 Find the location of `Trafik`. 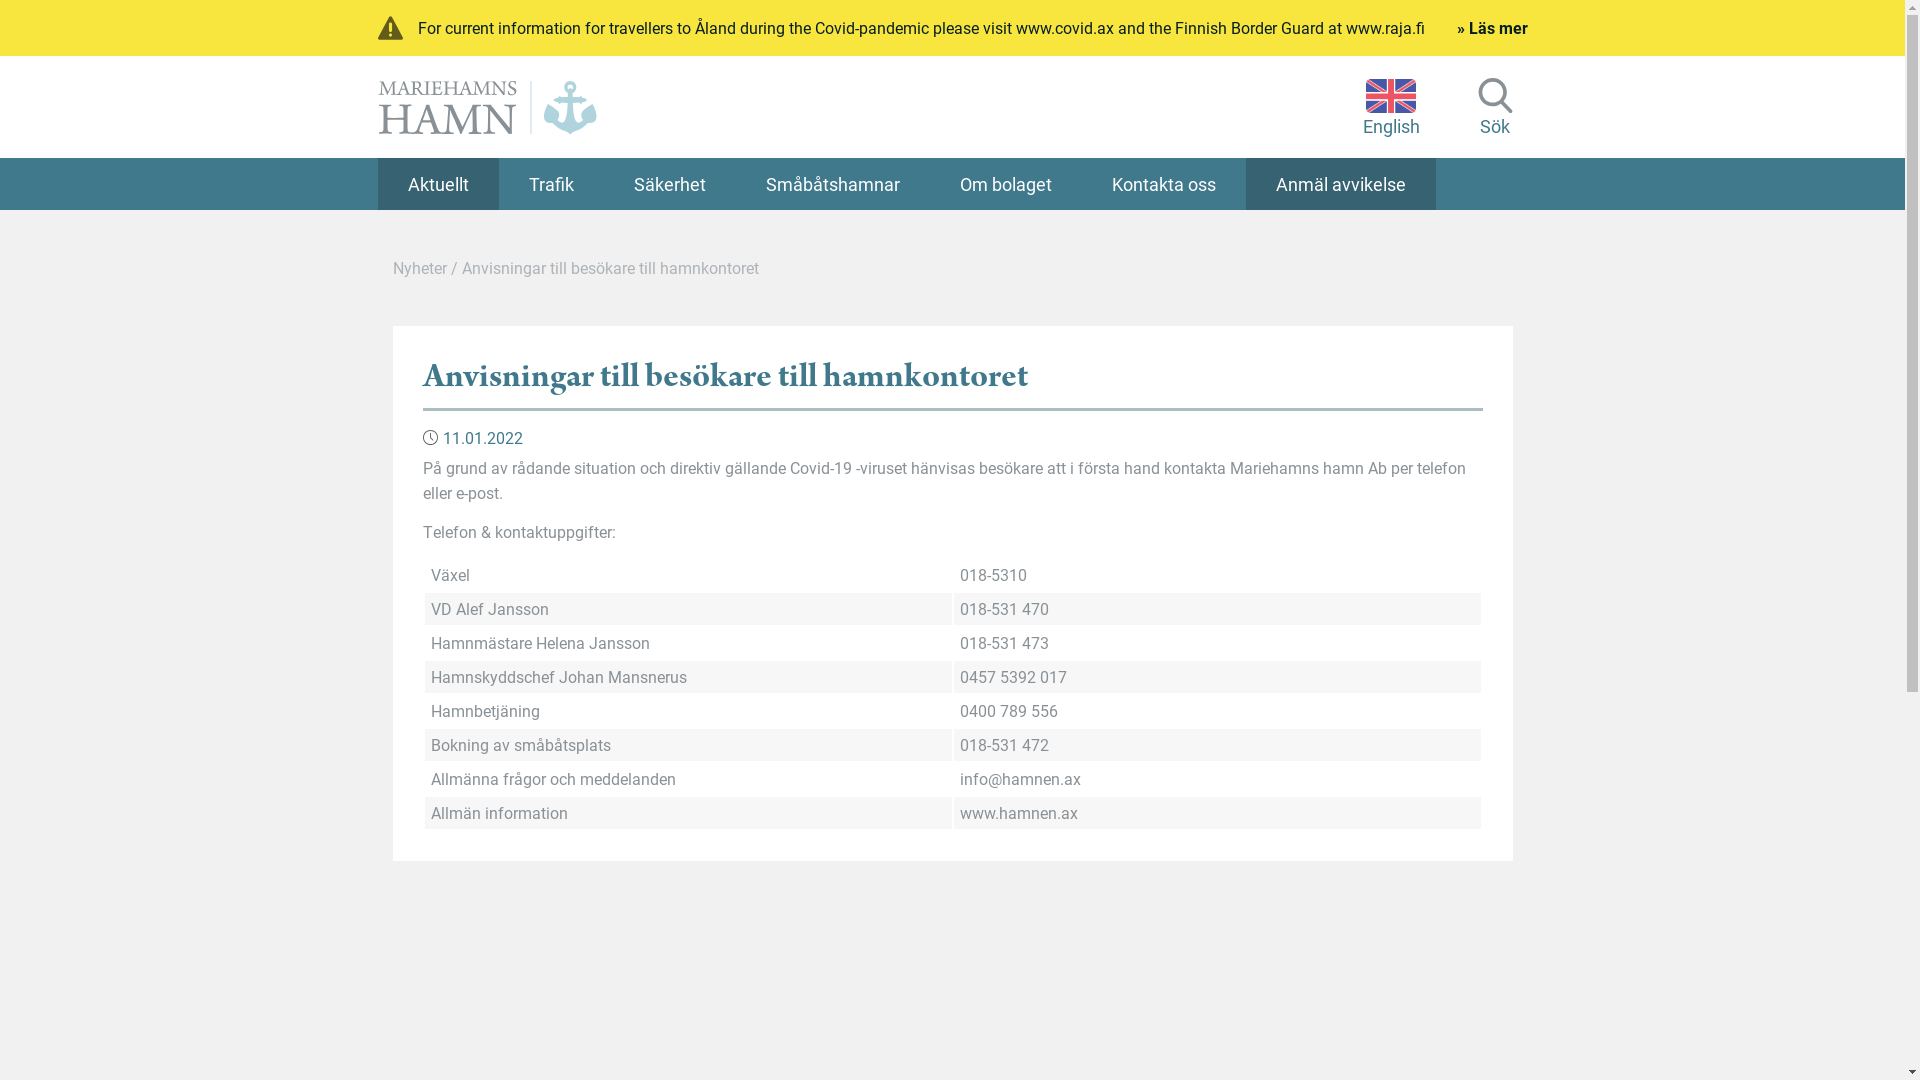

Trafik is located at coordinates (550, 184).